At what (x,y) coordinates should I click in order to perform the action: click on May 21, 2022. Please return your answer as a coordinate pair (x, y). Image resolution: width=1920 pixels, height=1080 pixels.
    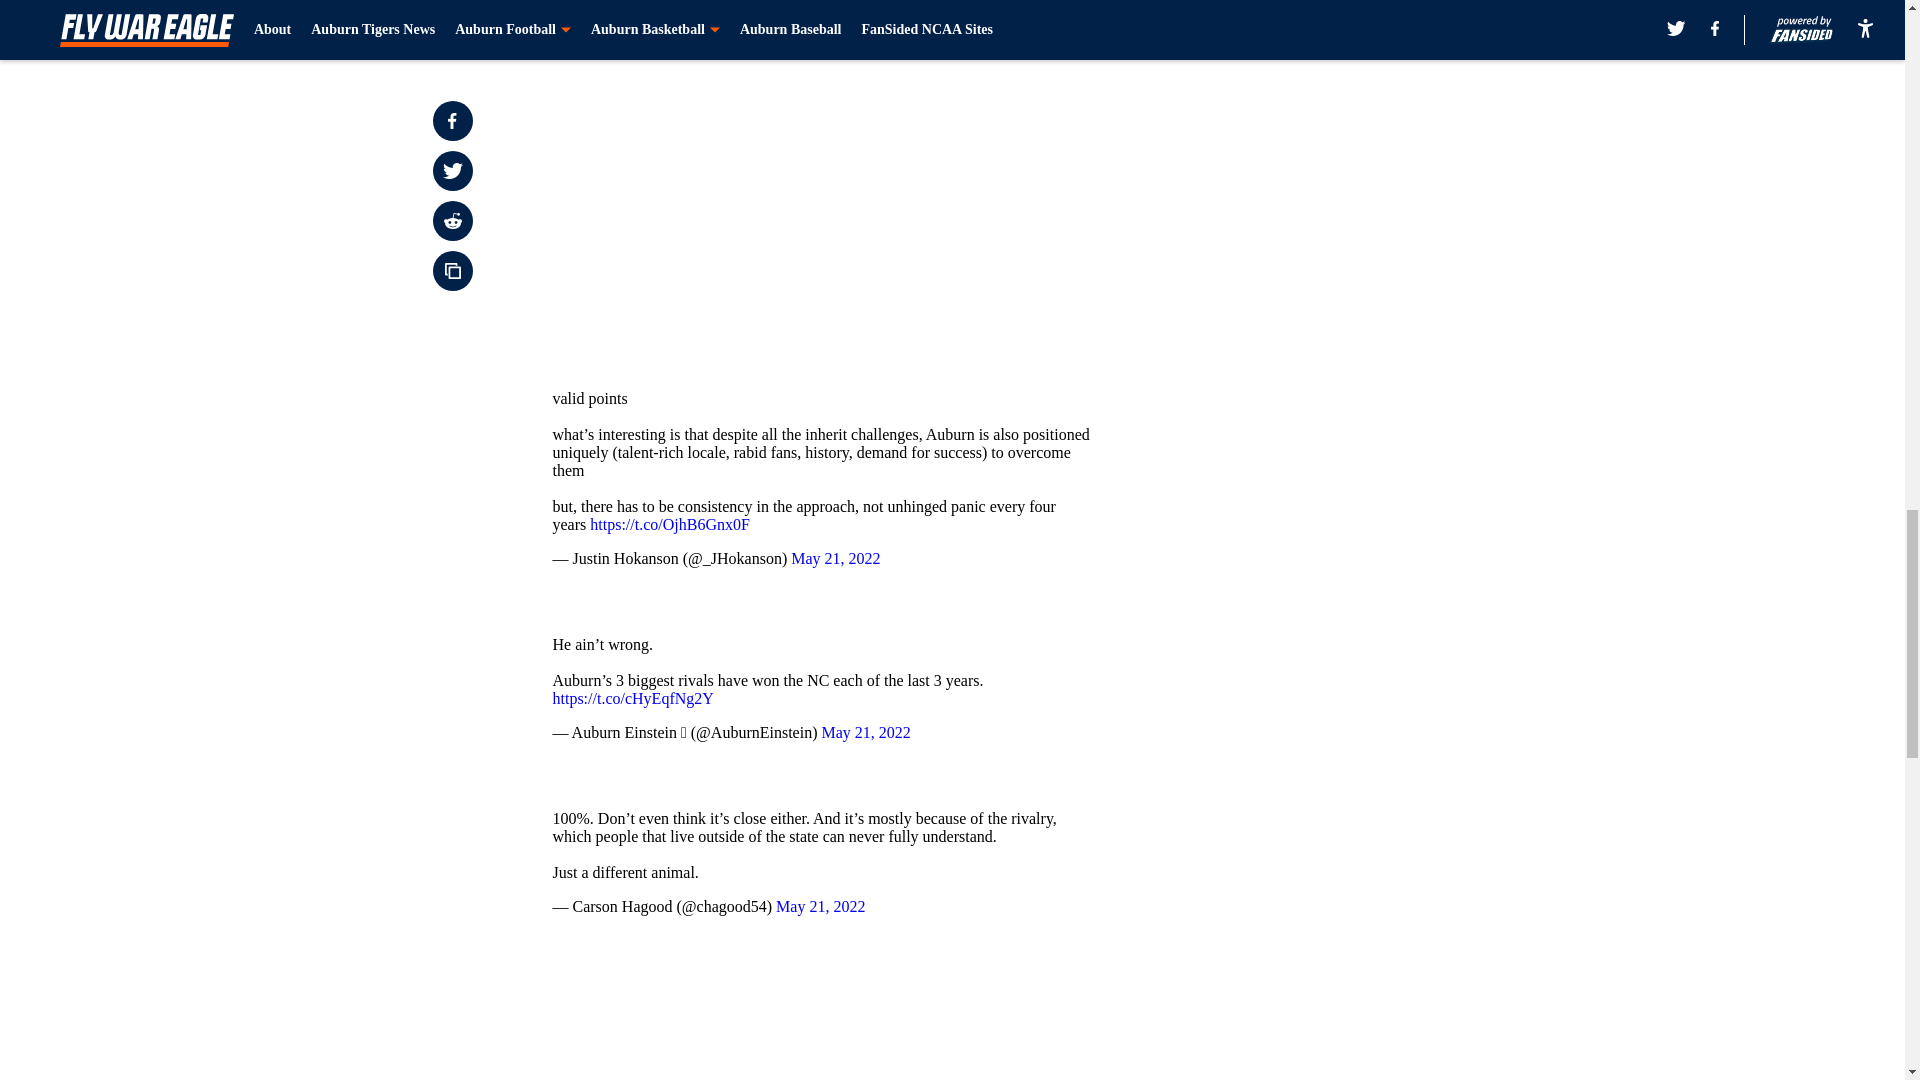
    Looking at the image, I should click on (820, 906).